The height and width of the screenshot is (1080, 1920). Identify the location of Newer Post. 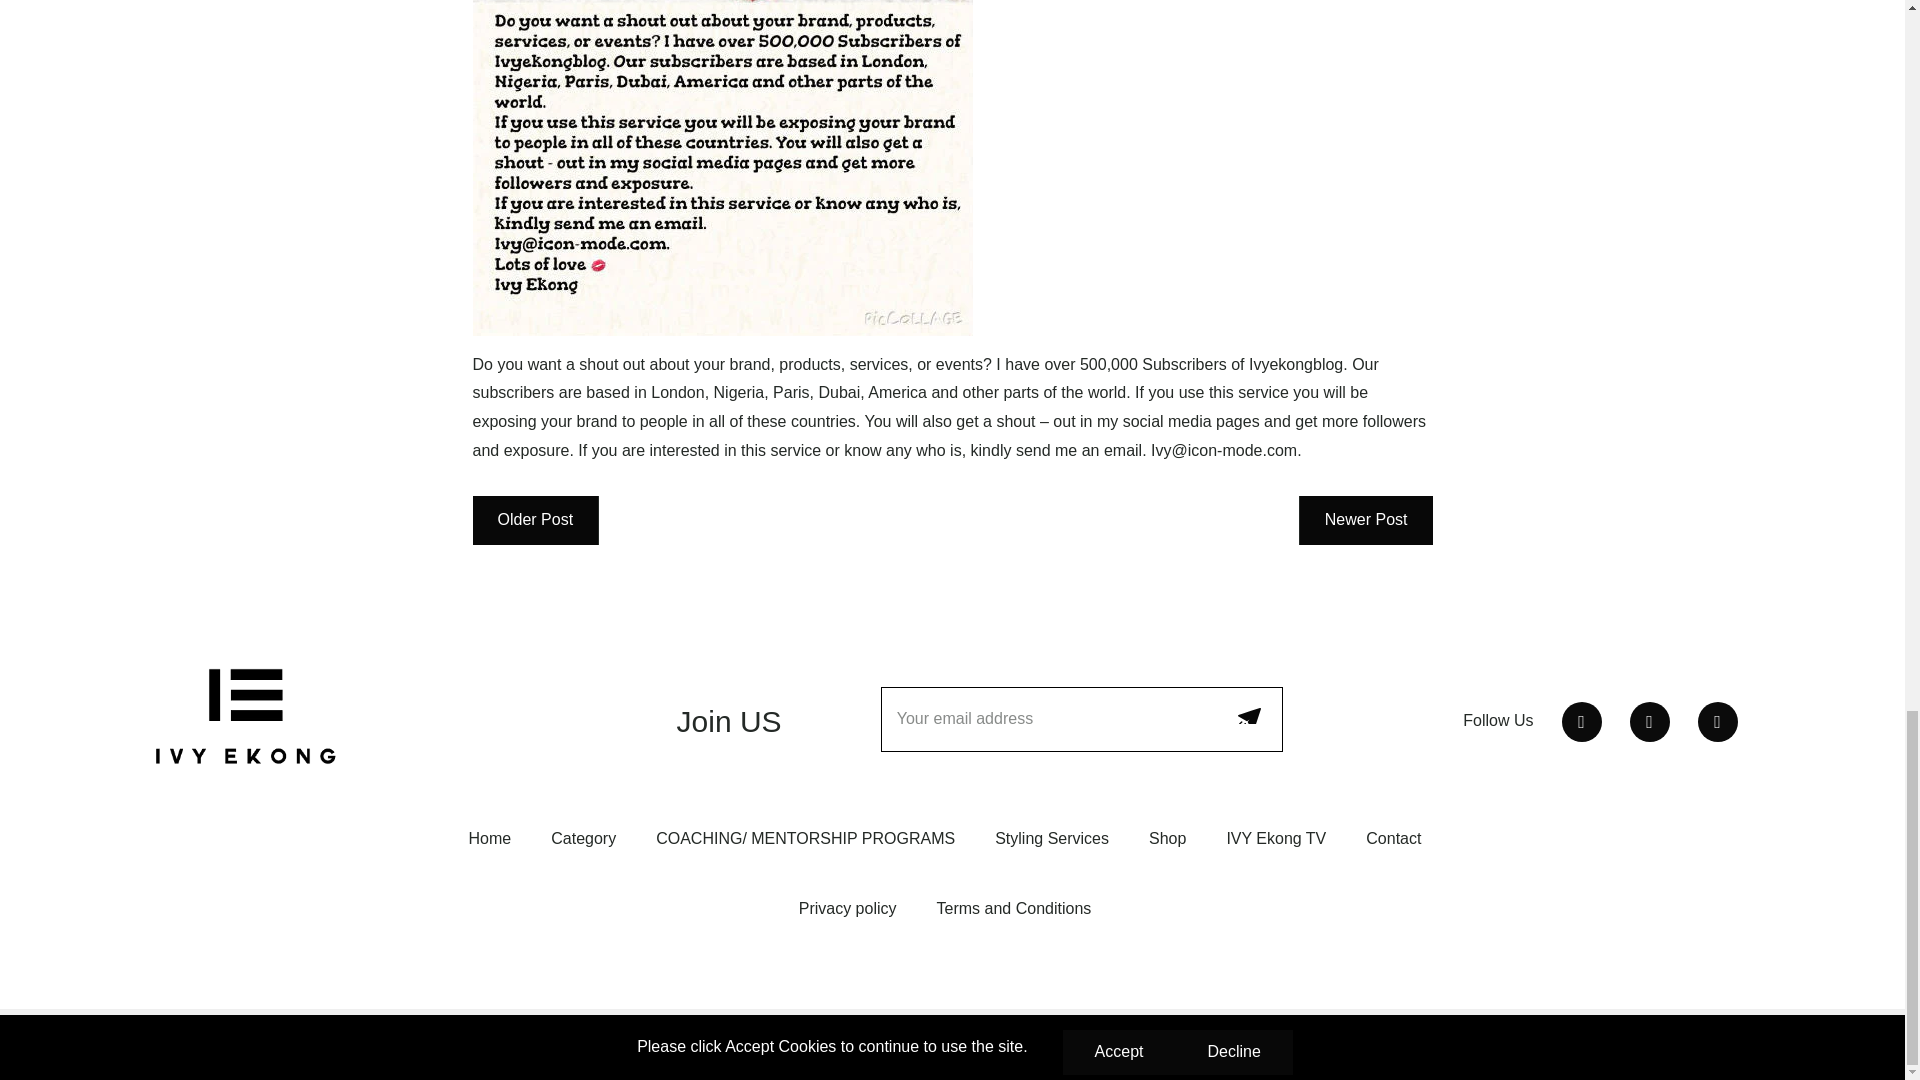
(1366, 520).